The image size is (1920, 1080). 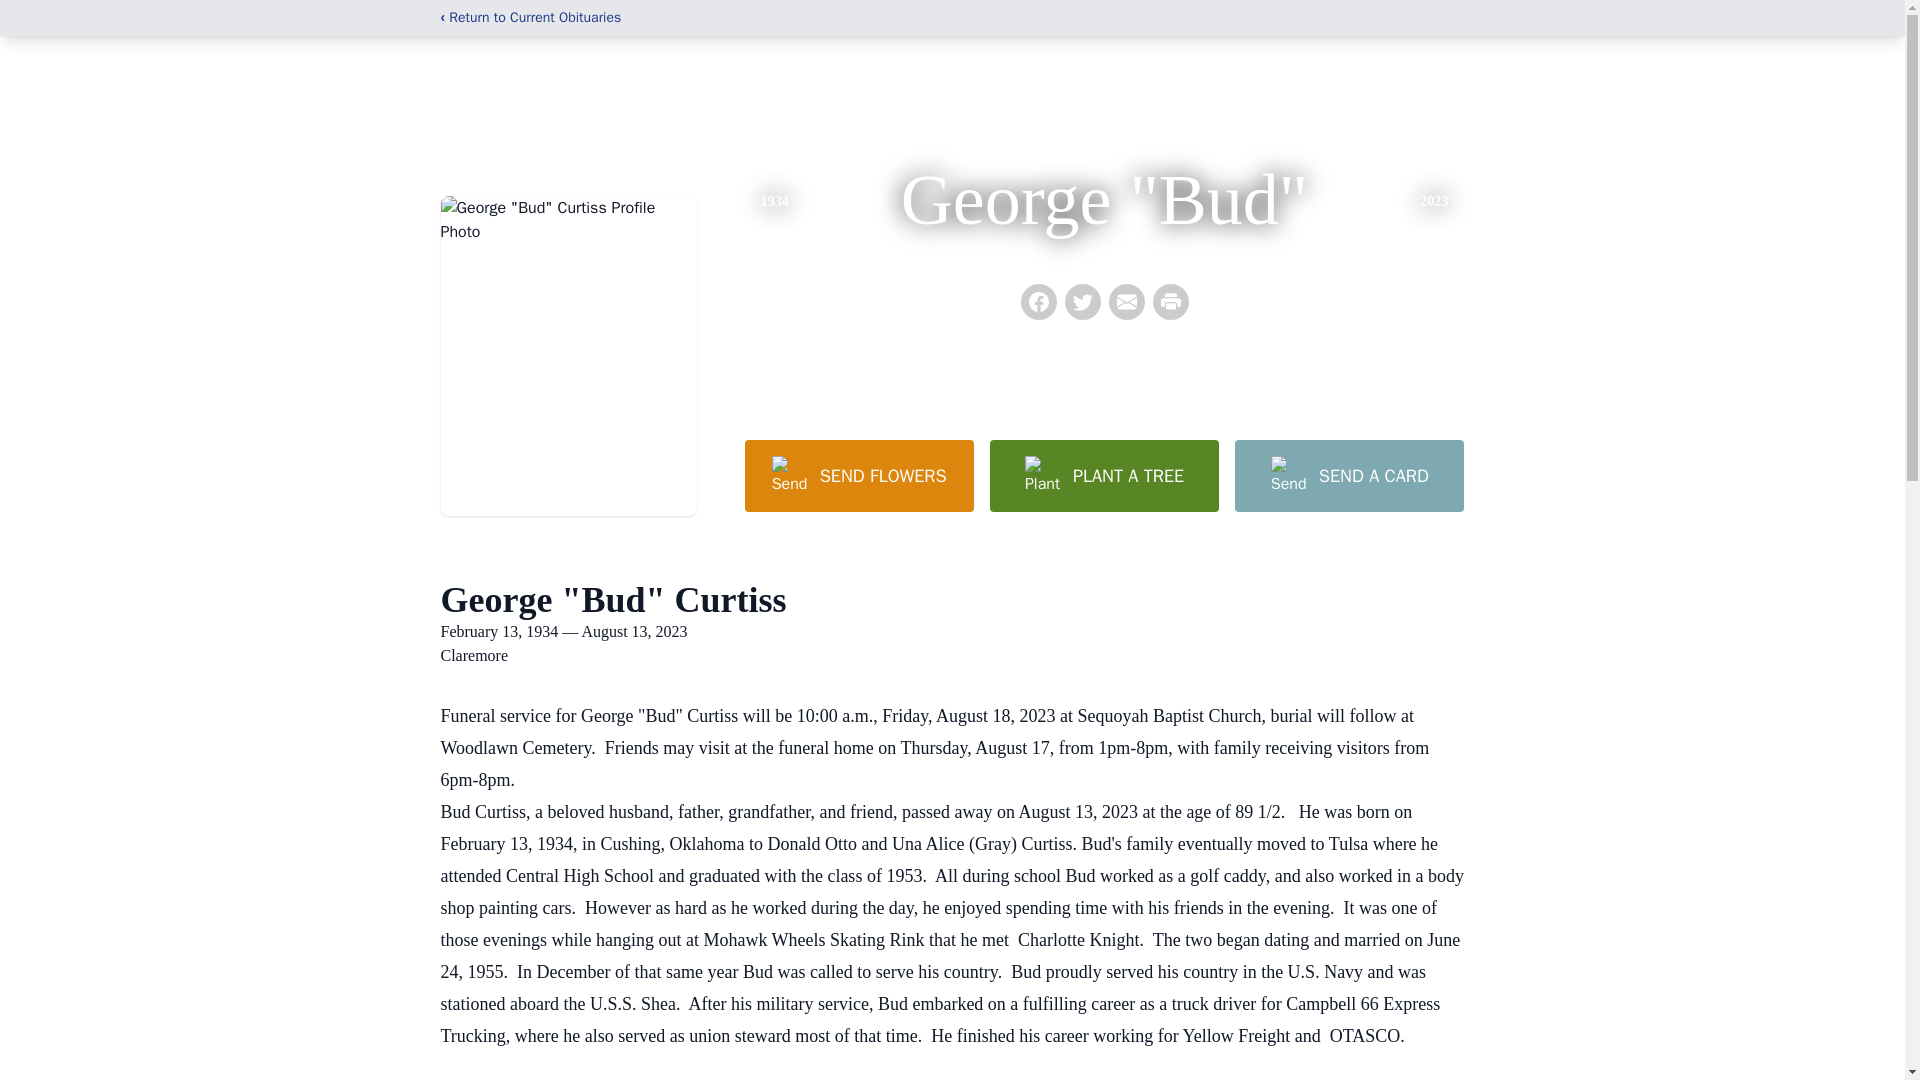 What do you see at coordinates (1348, 475) in the screenshot?
I see `SEND A CARD` at bounding box center [1348, 475].